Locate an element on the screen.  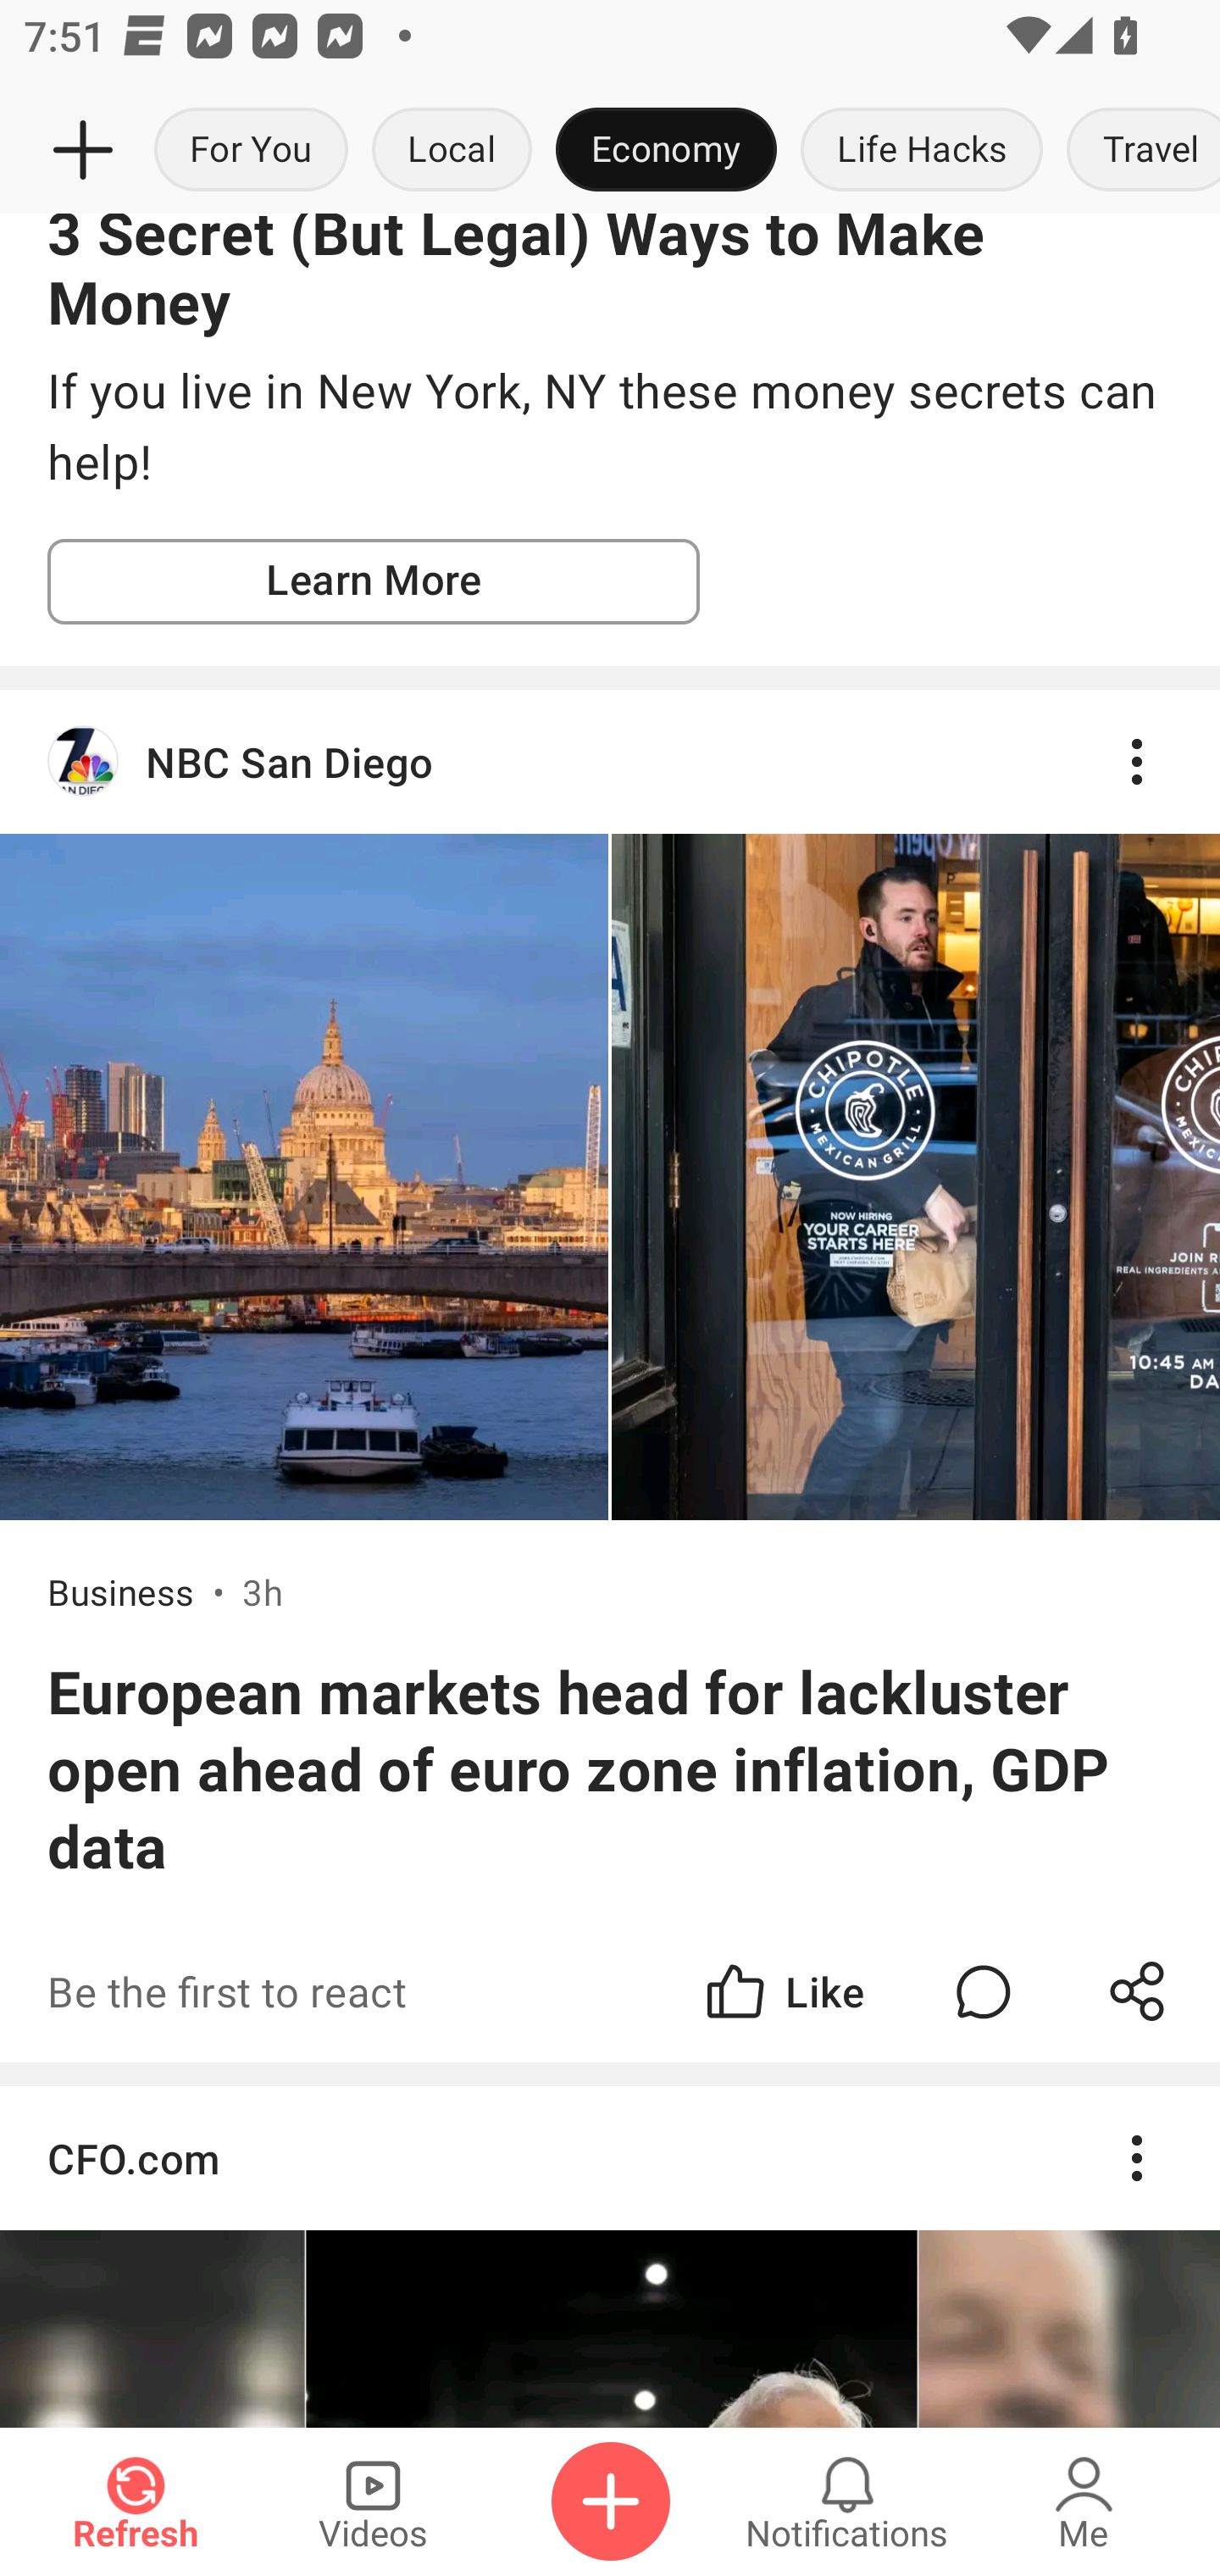
Local is located at coordinates (452, 151).